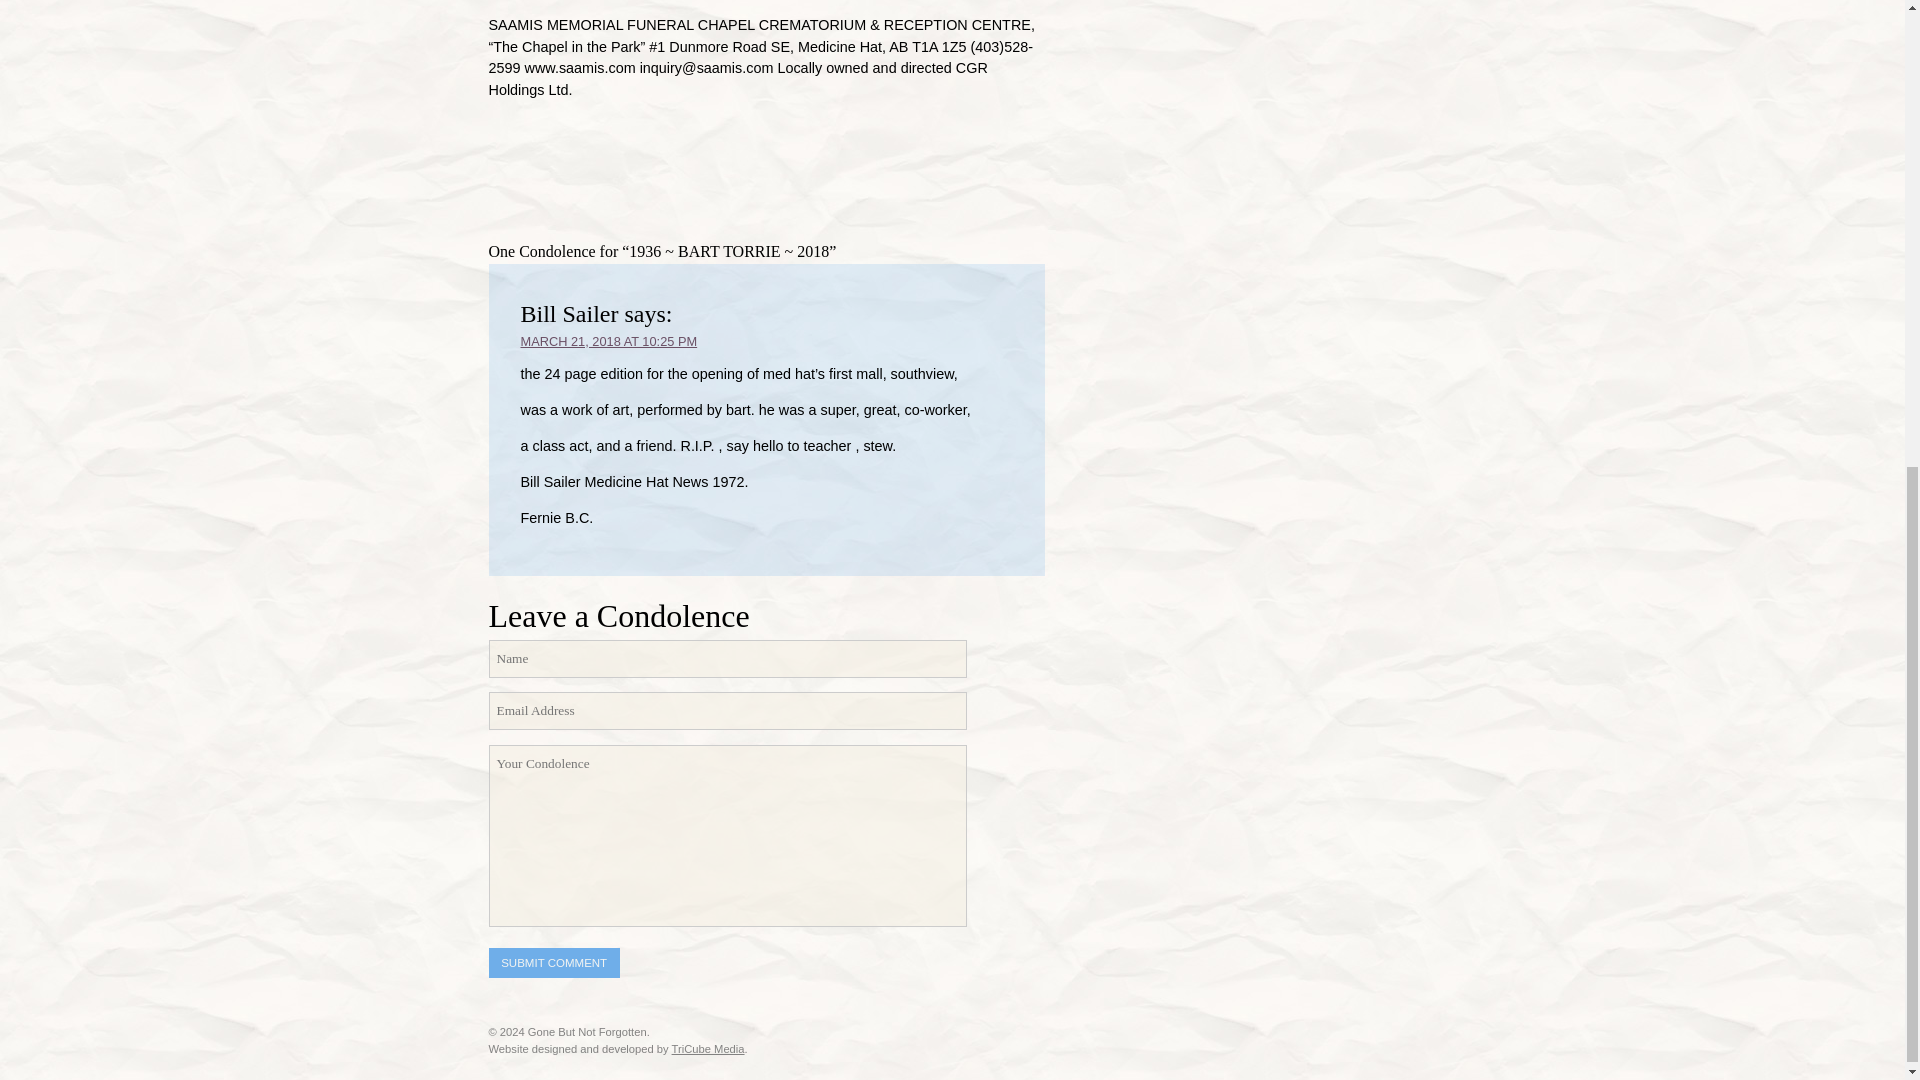 The image size is (1920, 1080). I want to click on 3rd party ad content, so click(722, 178).